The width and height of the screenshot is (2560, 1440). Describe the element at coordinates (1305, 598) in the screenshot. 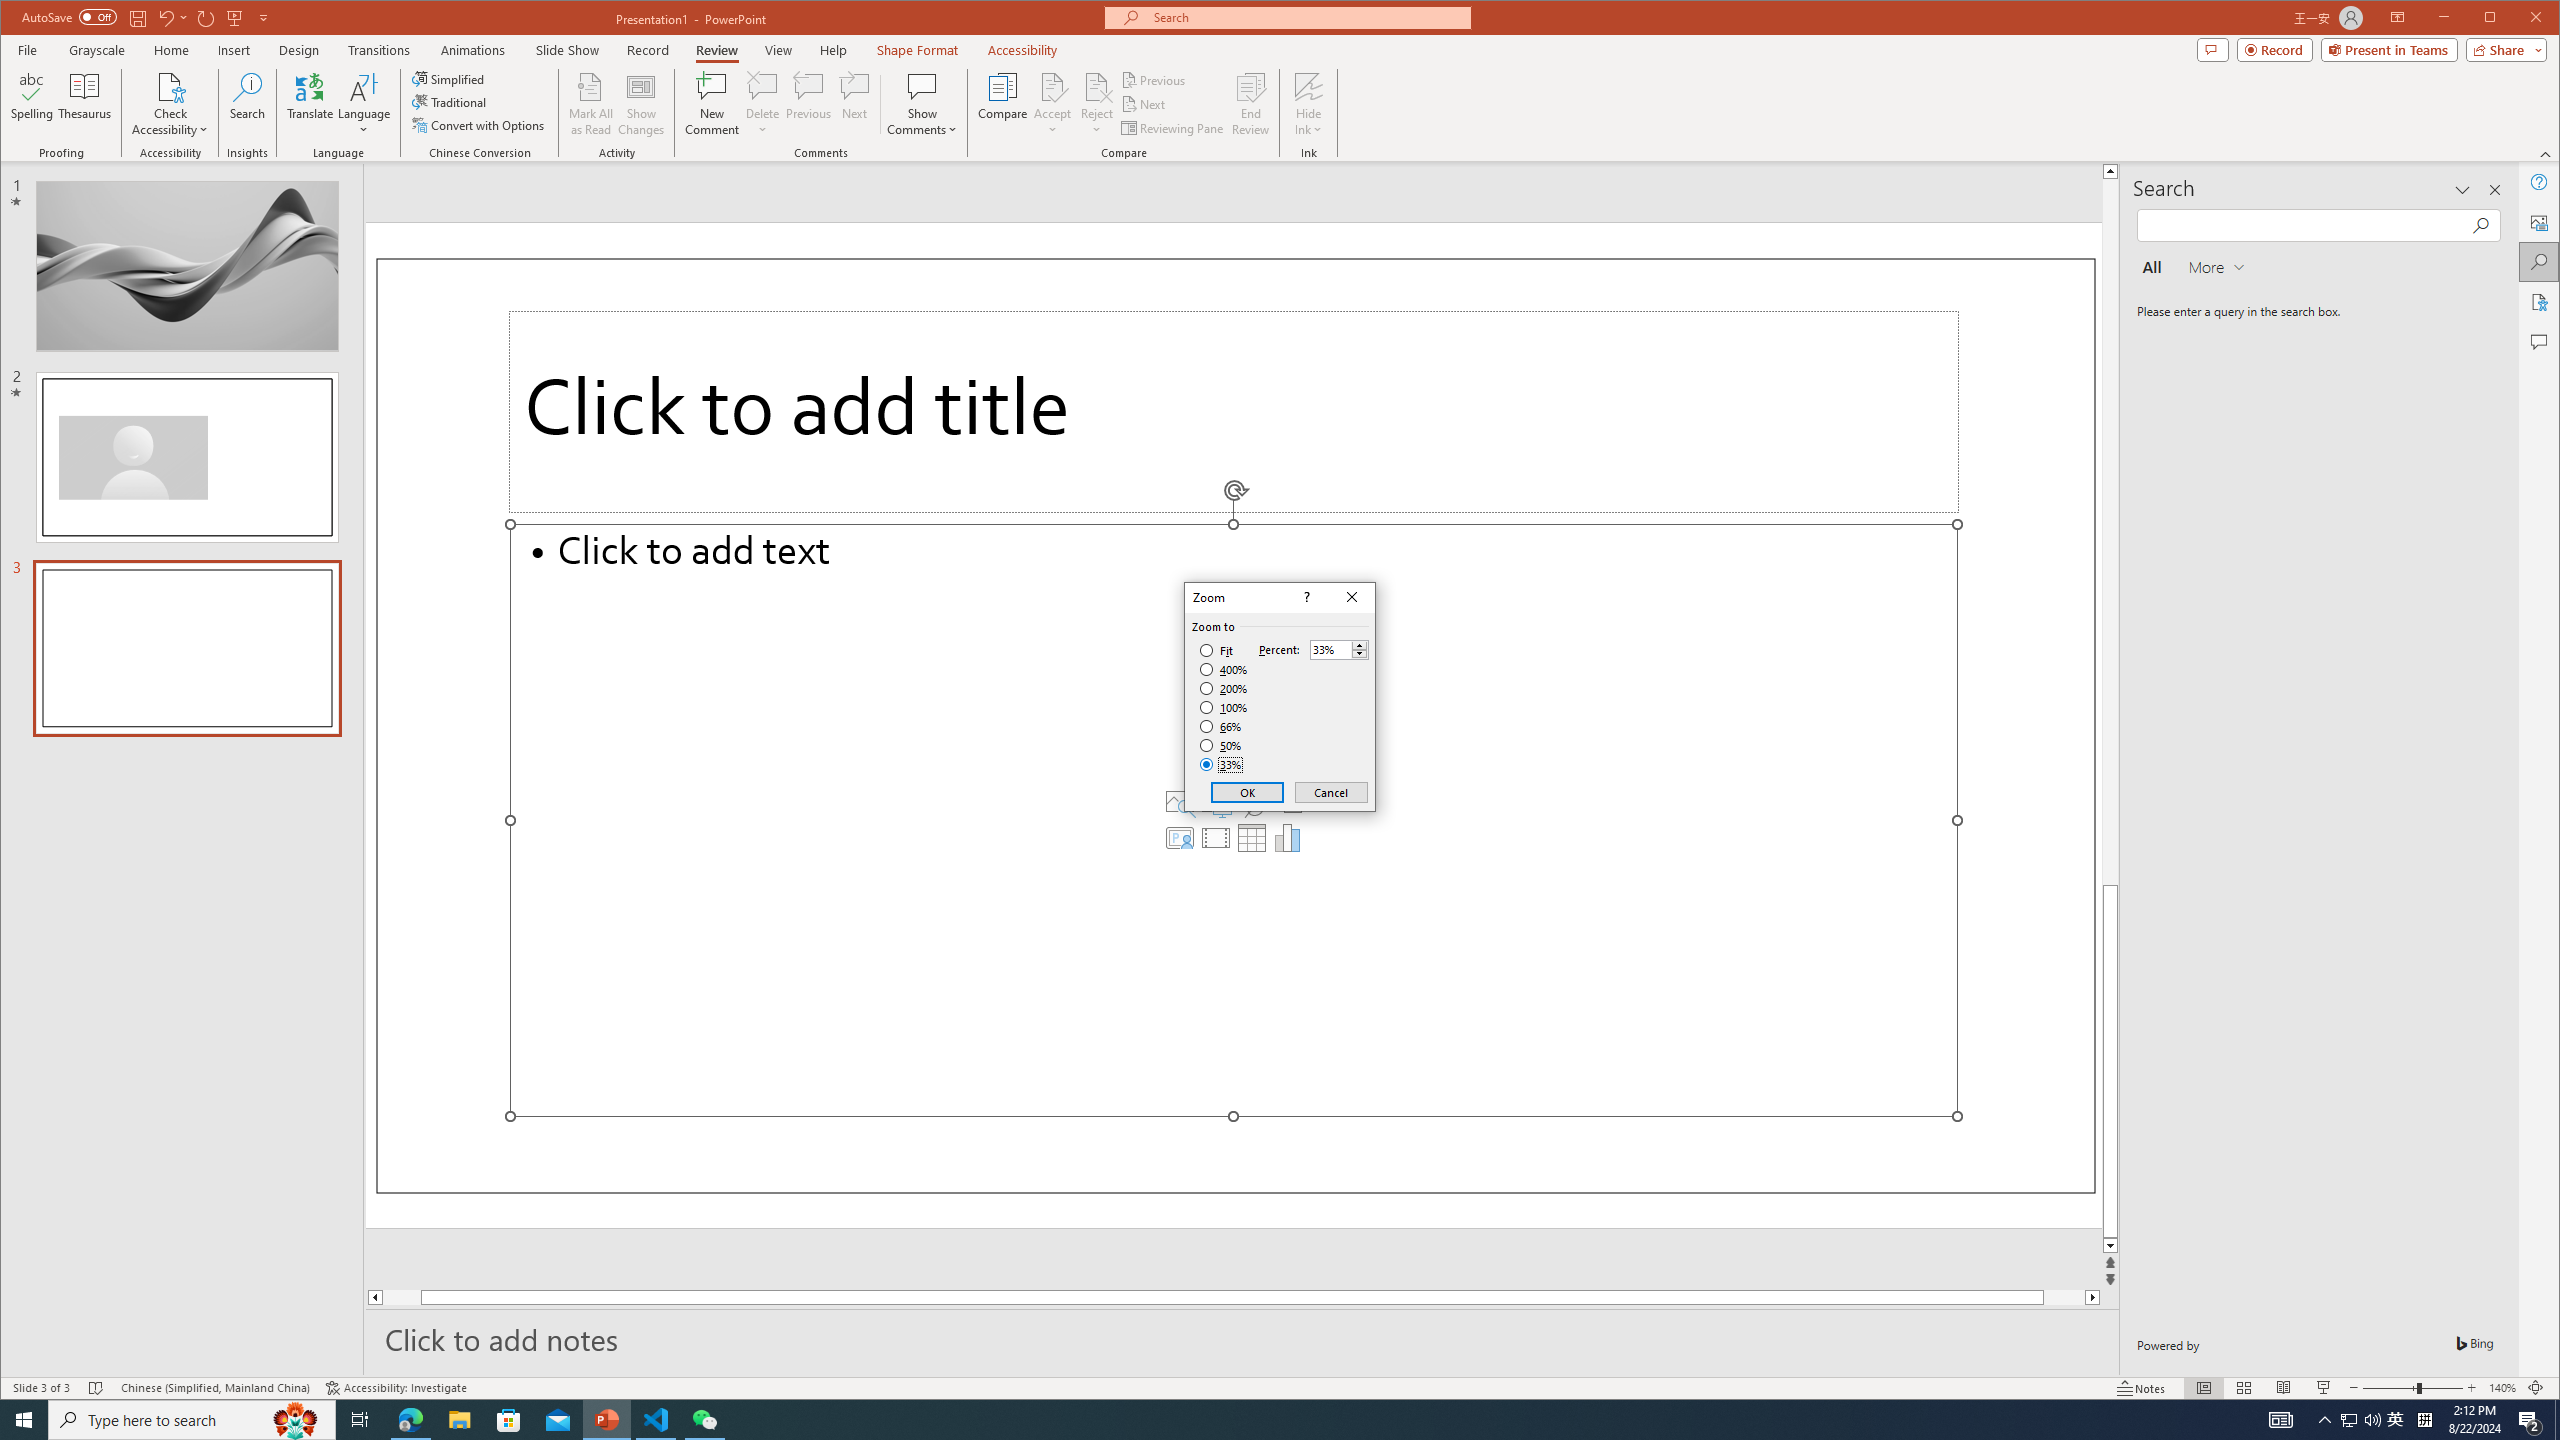

I see `Context help` at that location.